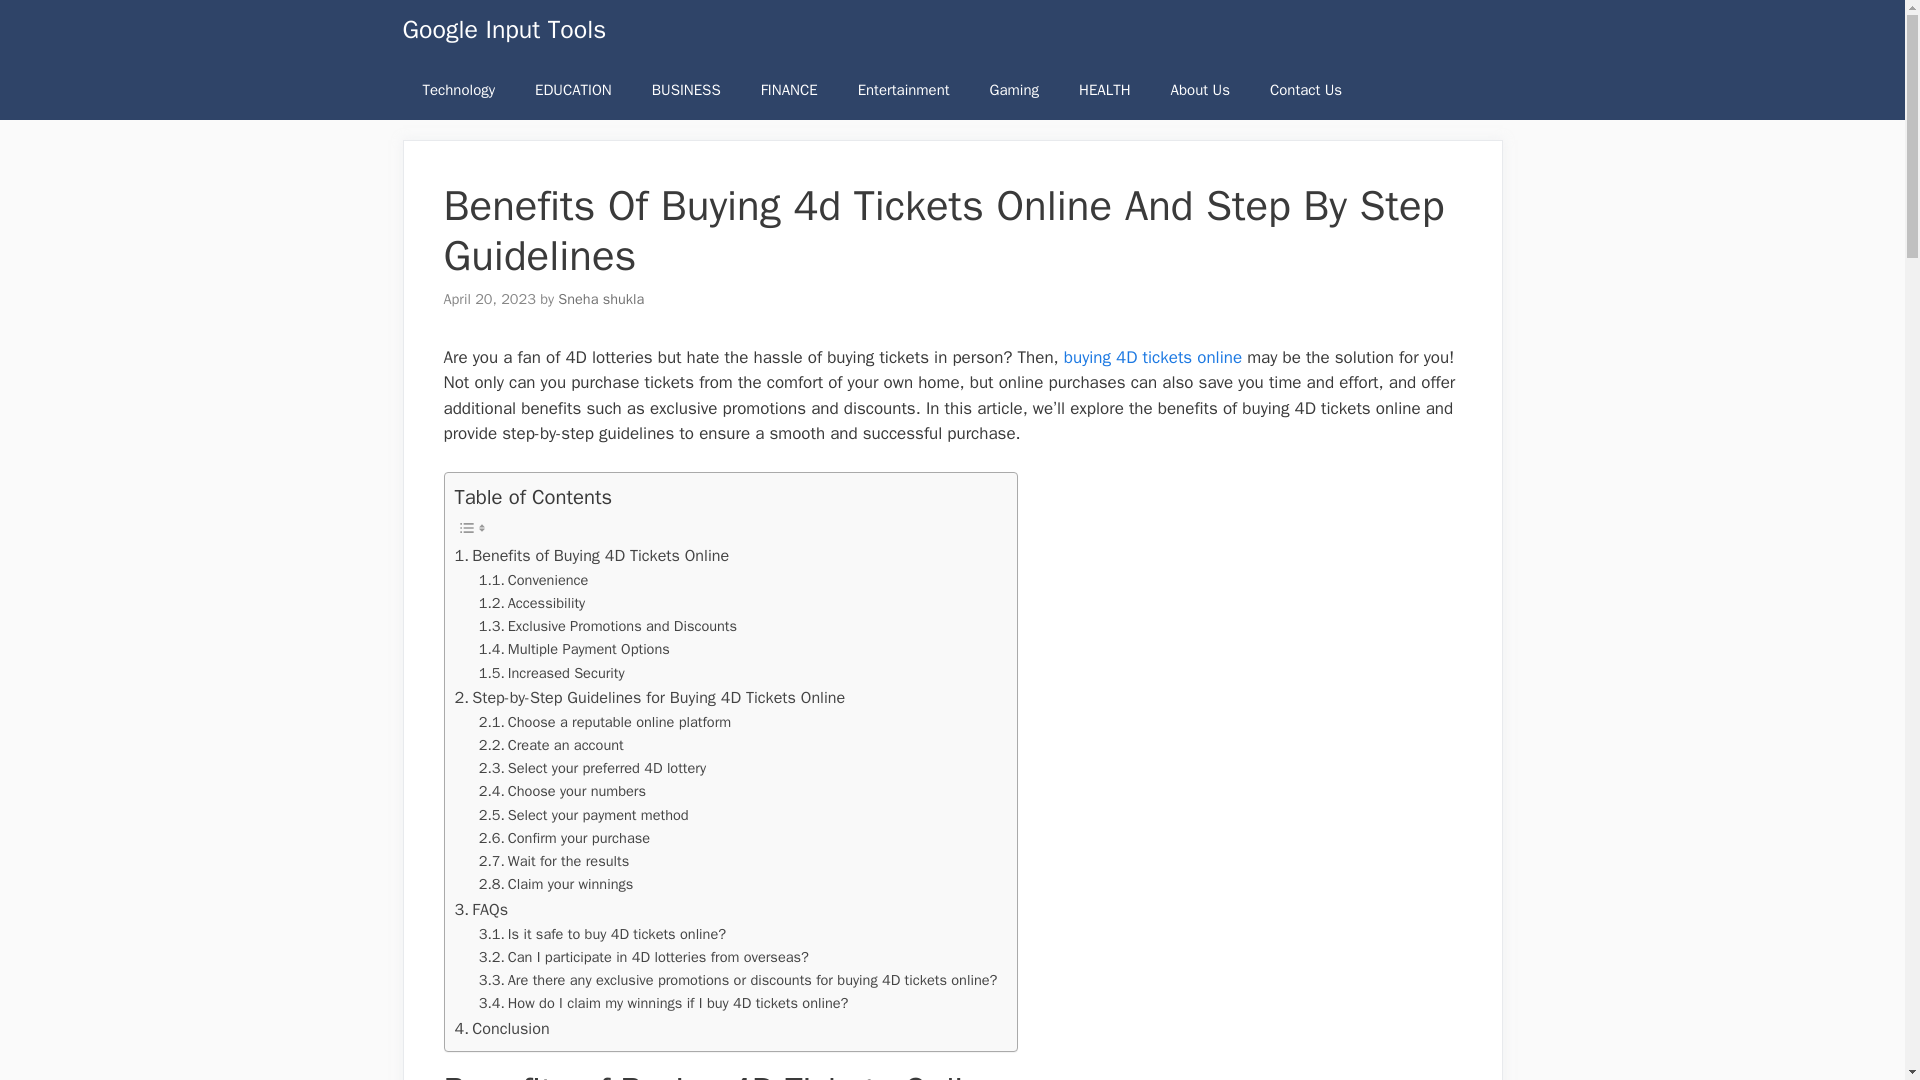 The image size is (1920, 1080). Describe the element at coordinates (562, 791) in the screenshot. I see `Choose your numbers` at that location.